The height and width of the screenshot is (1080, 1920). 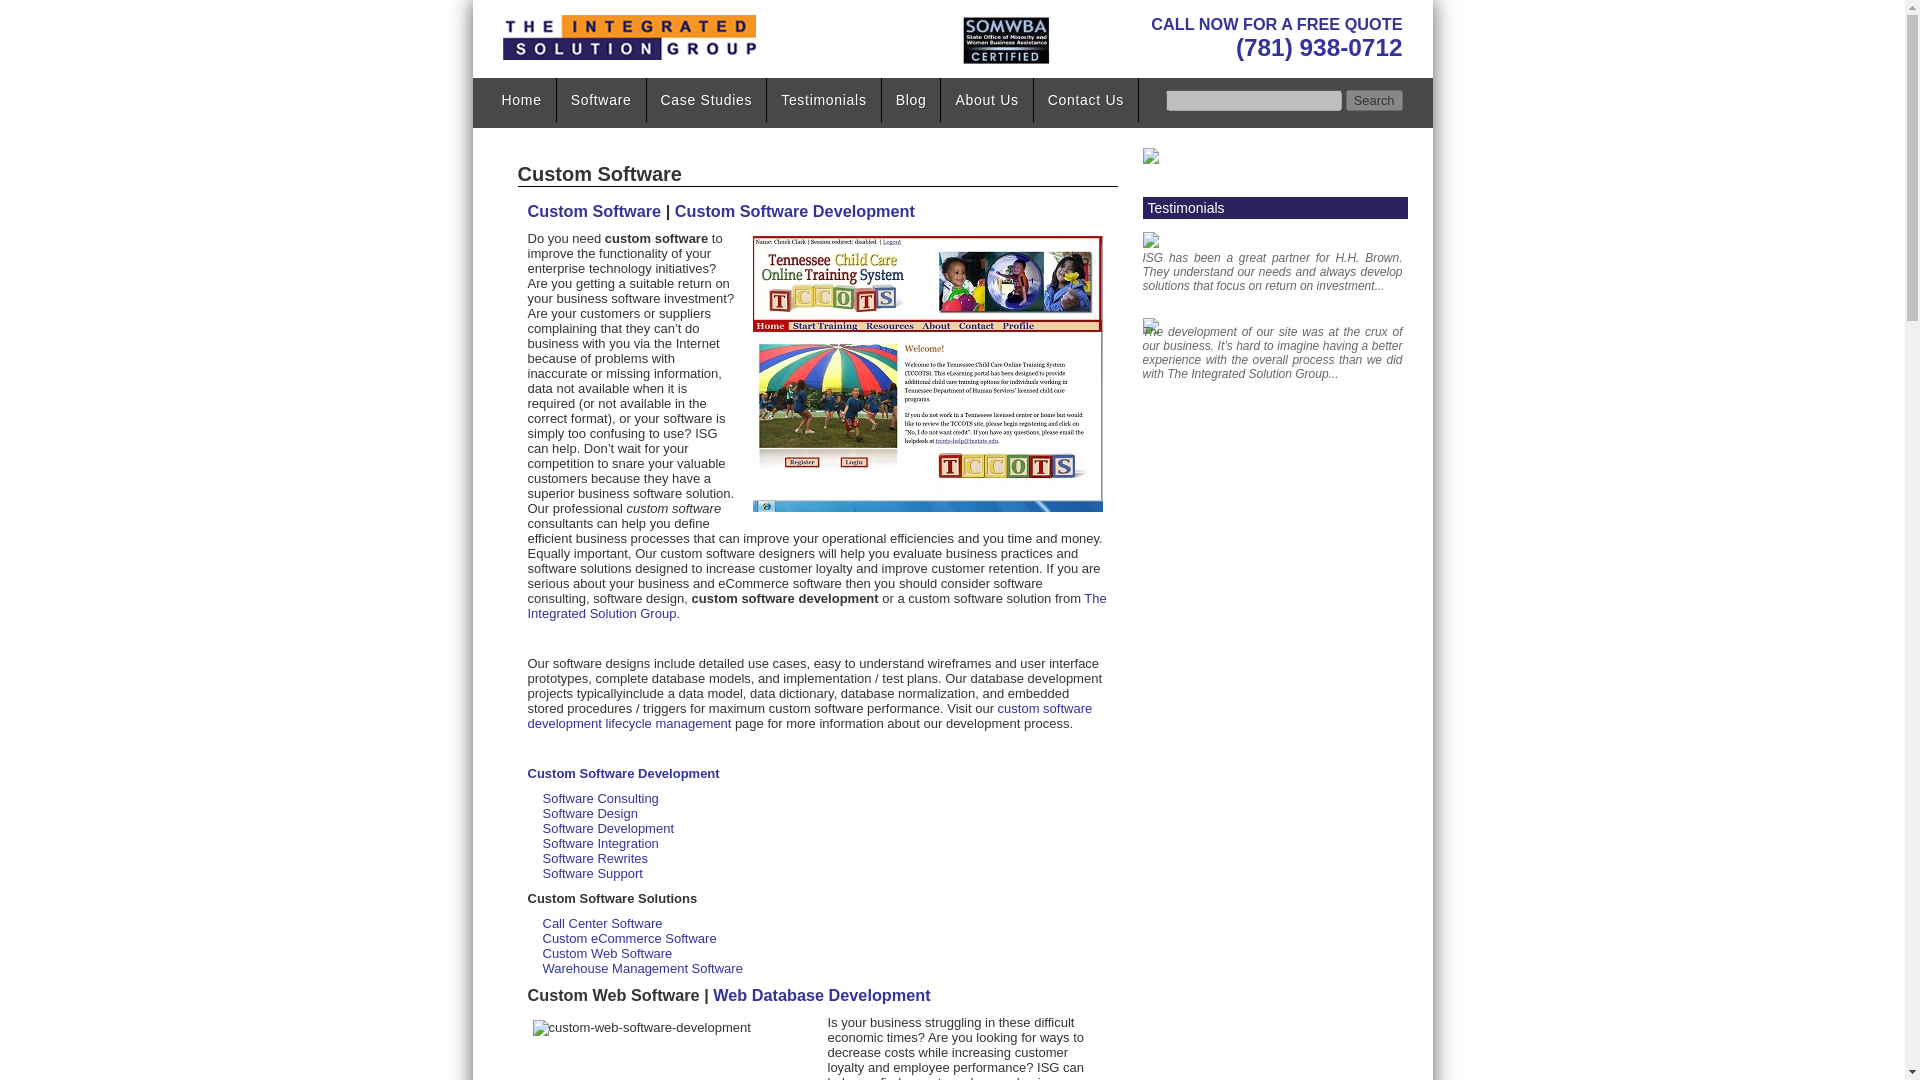 I want to click on Software Development, so click(x=607, y=828).